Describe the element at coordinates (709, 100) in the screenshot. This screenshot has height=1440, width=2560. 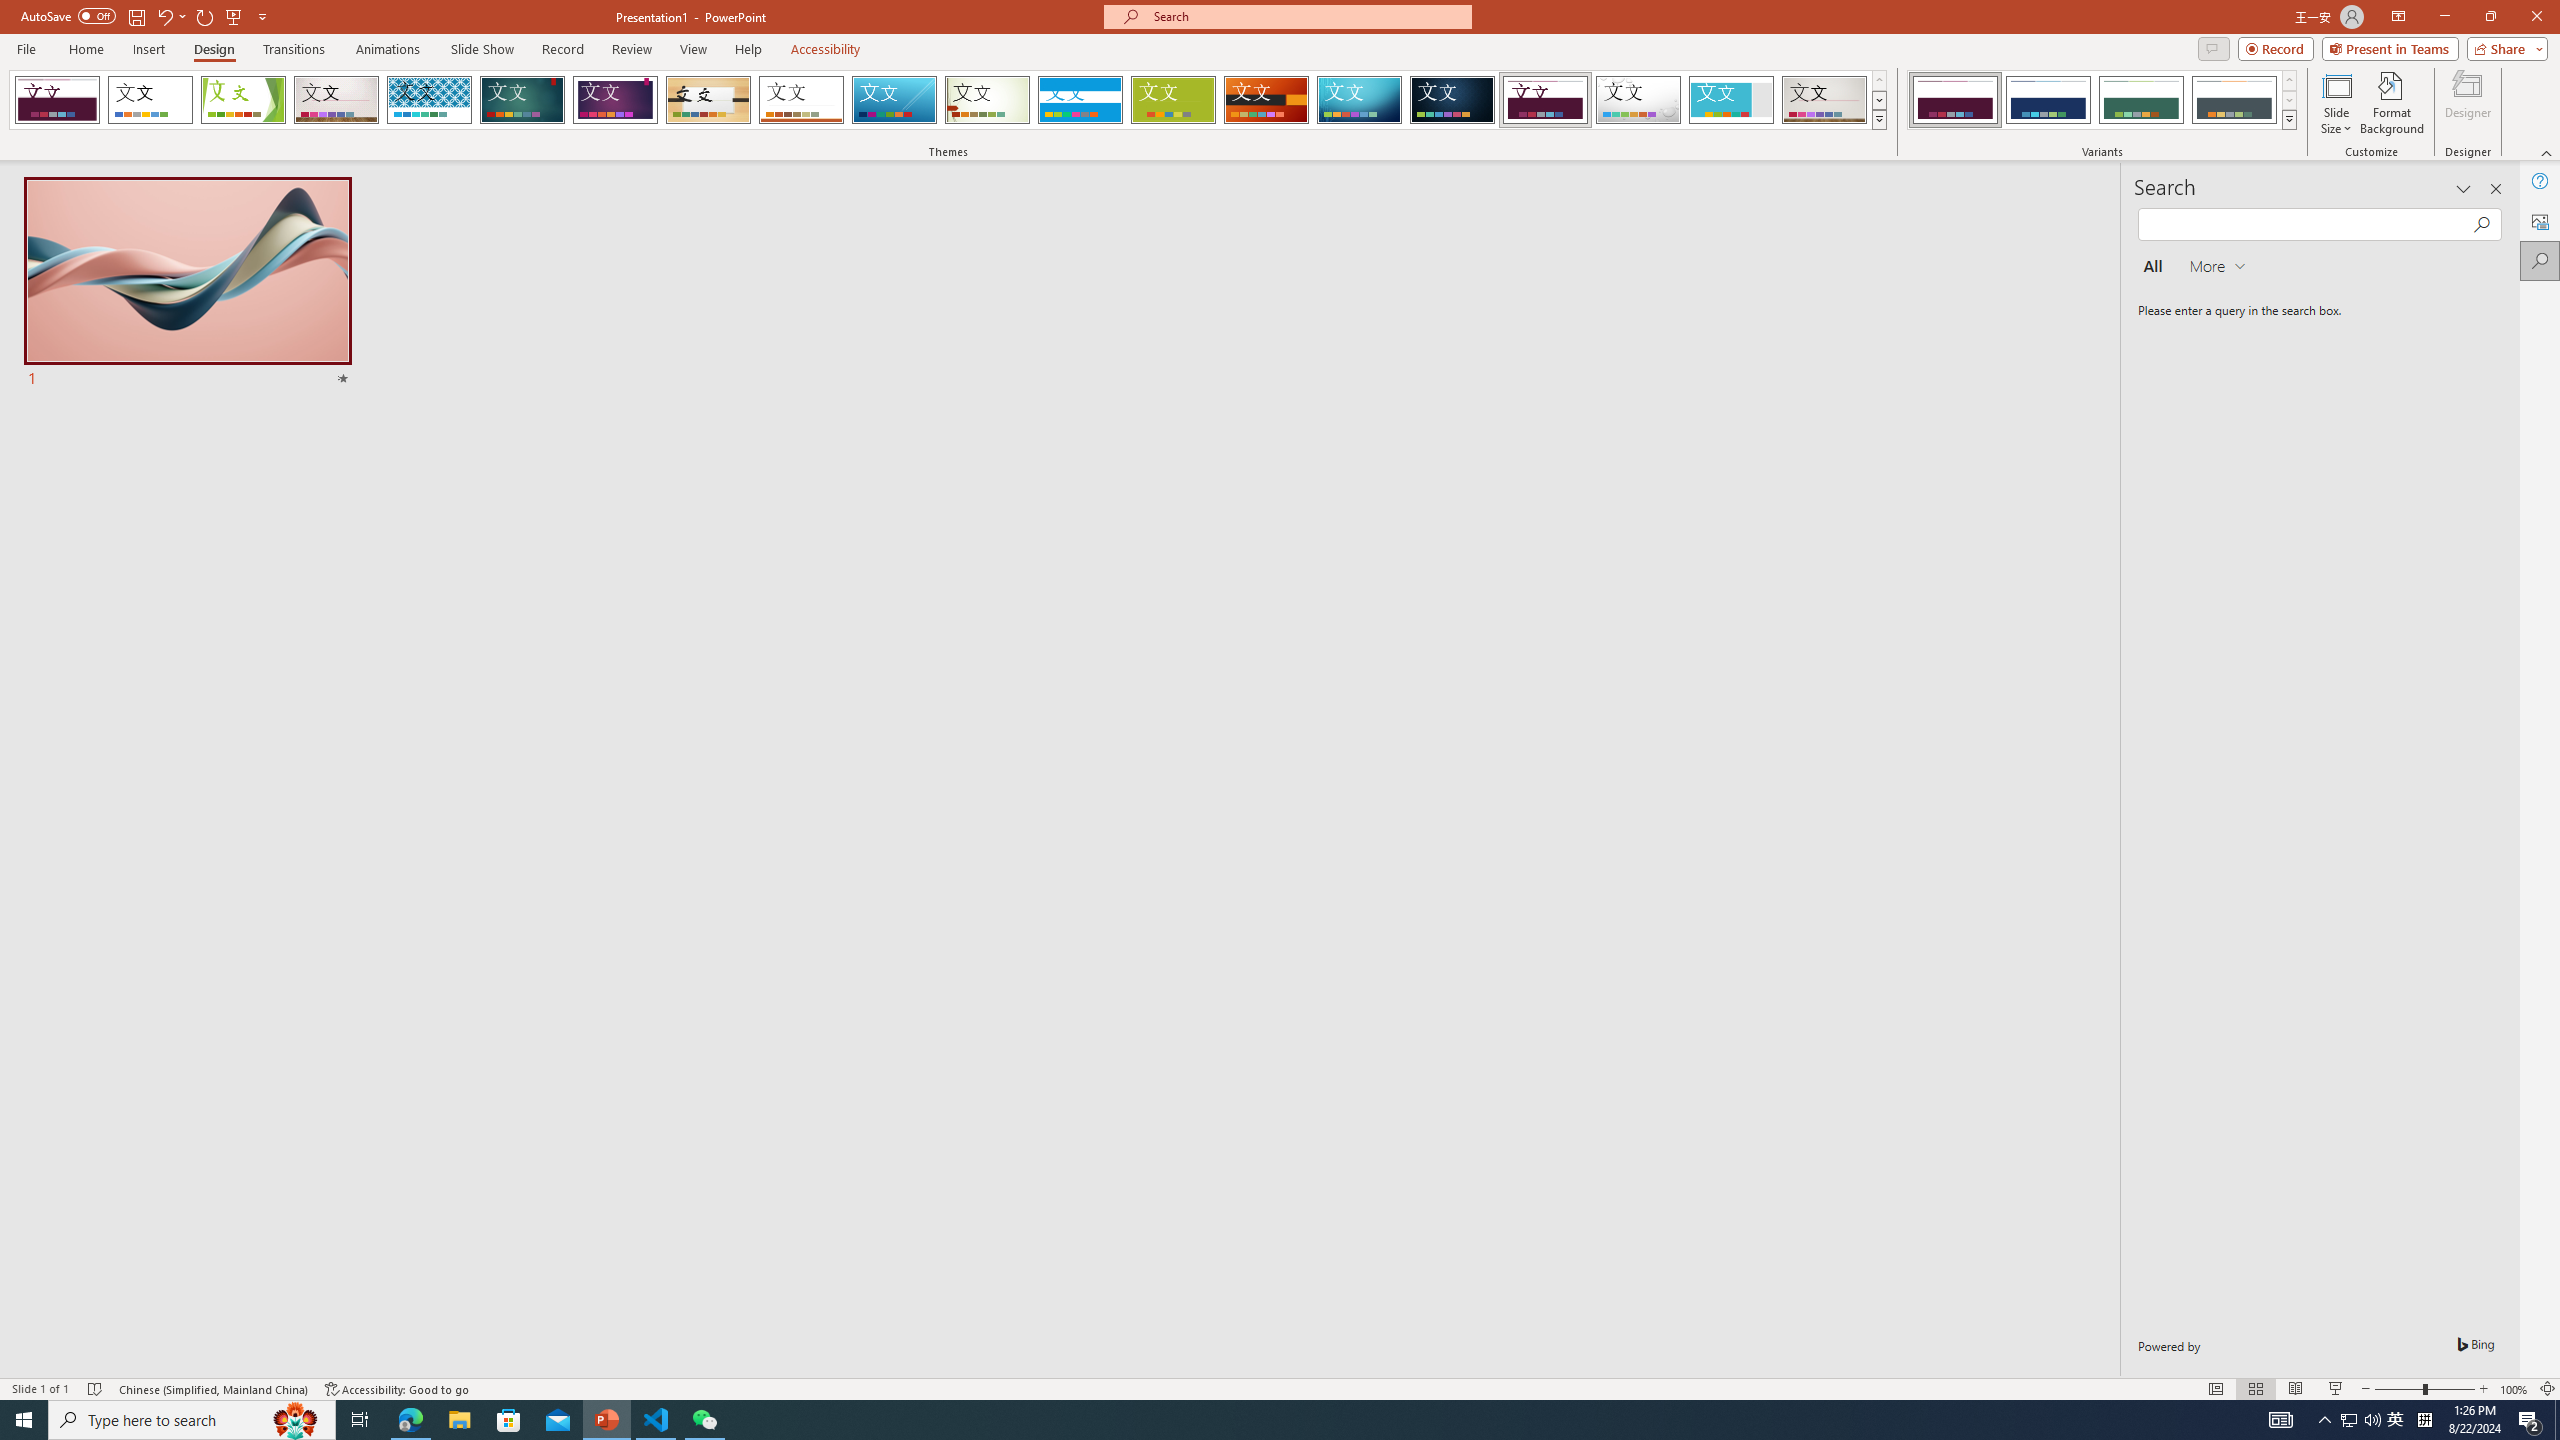
I see `Organic` at that location.